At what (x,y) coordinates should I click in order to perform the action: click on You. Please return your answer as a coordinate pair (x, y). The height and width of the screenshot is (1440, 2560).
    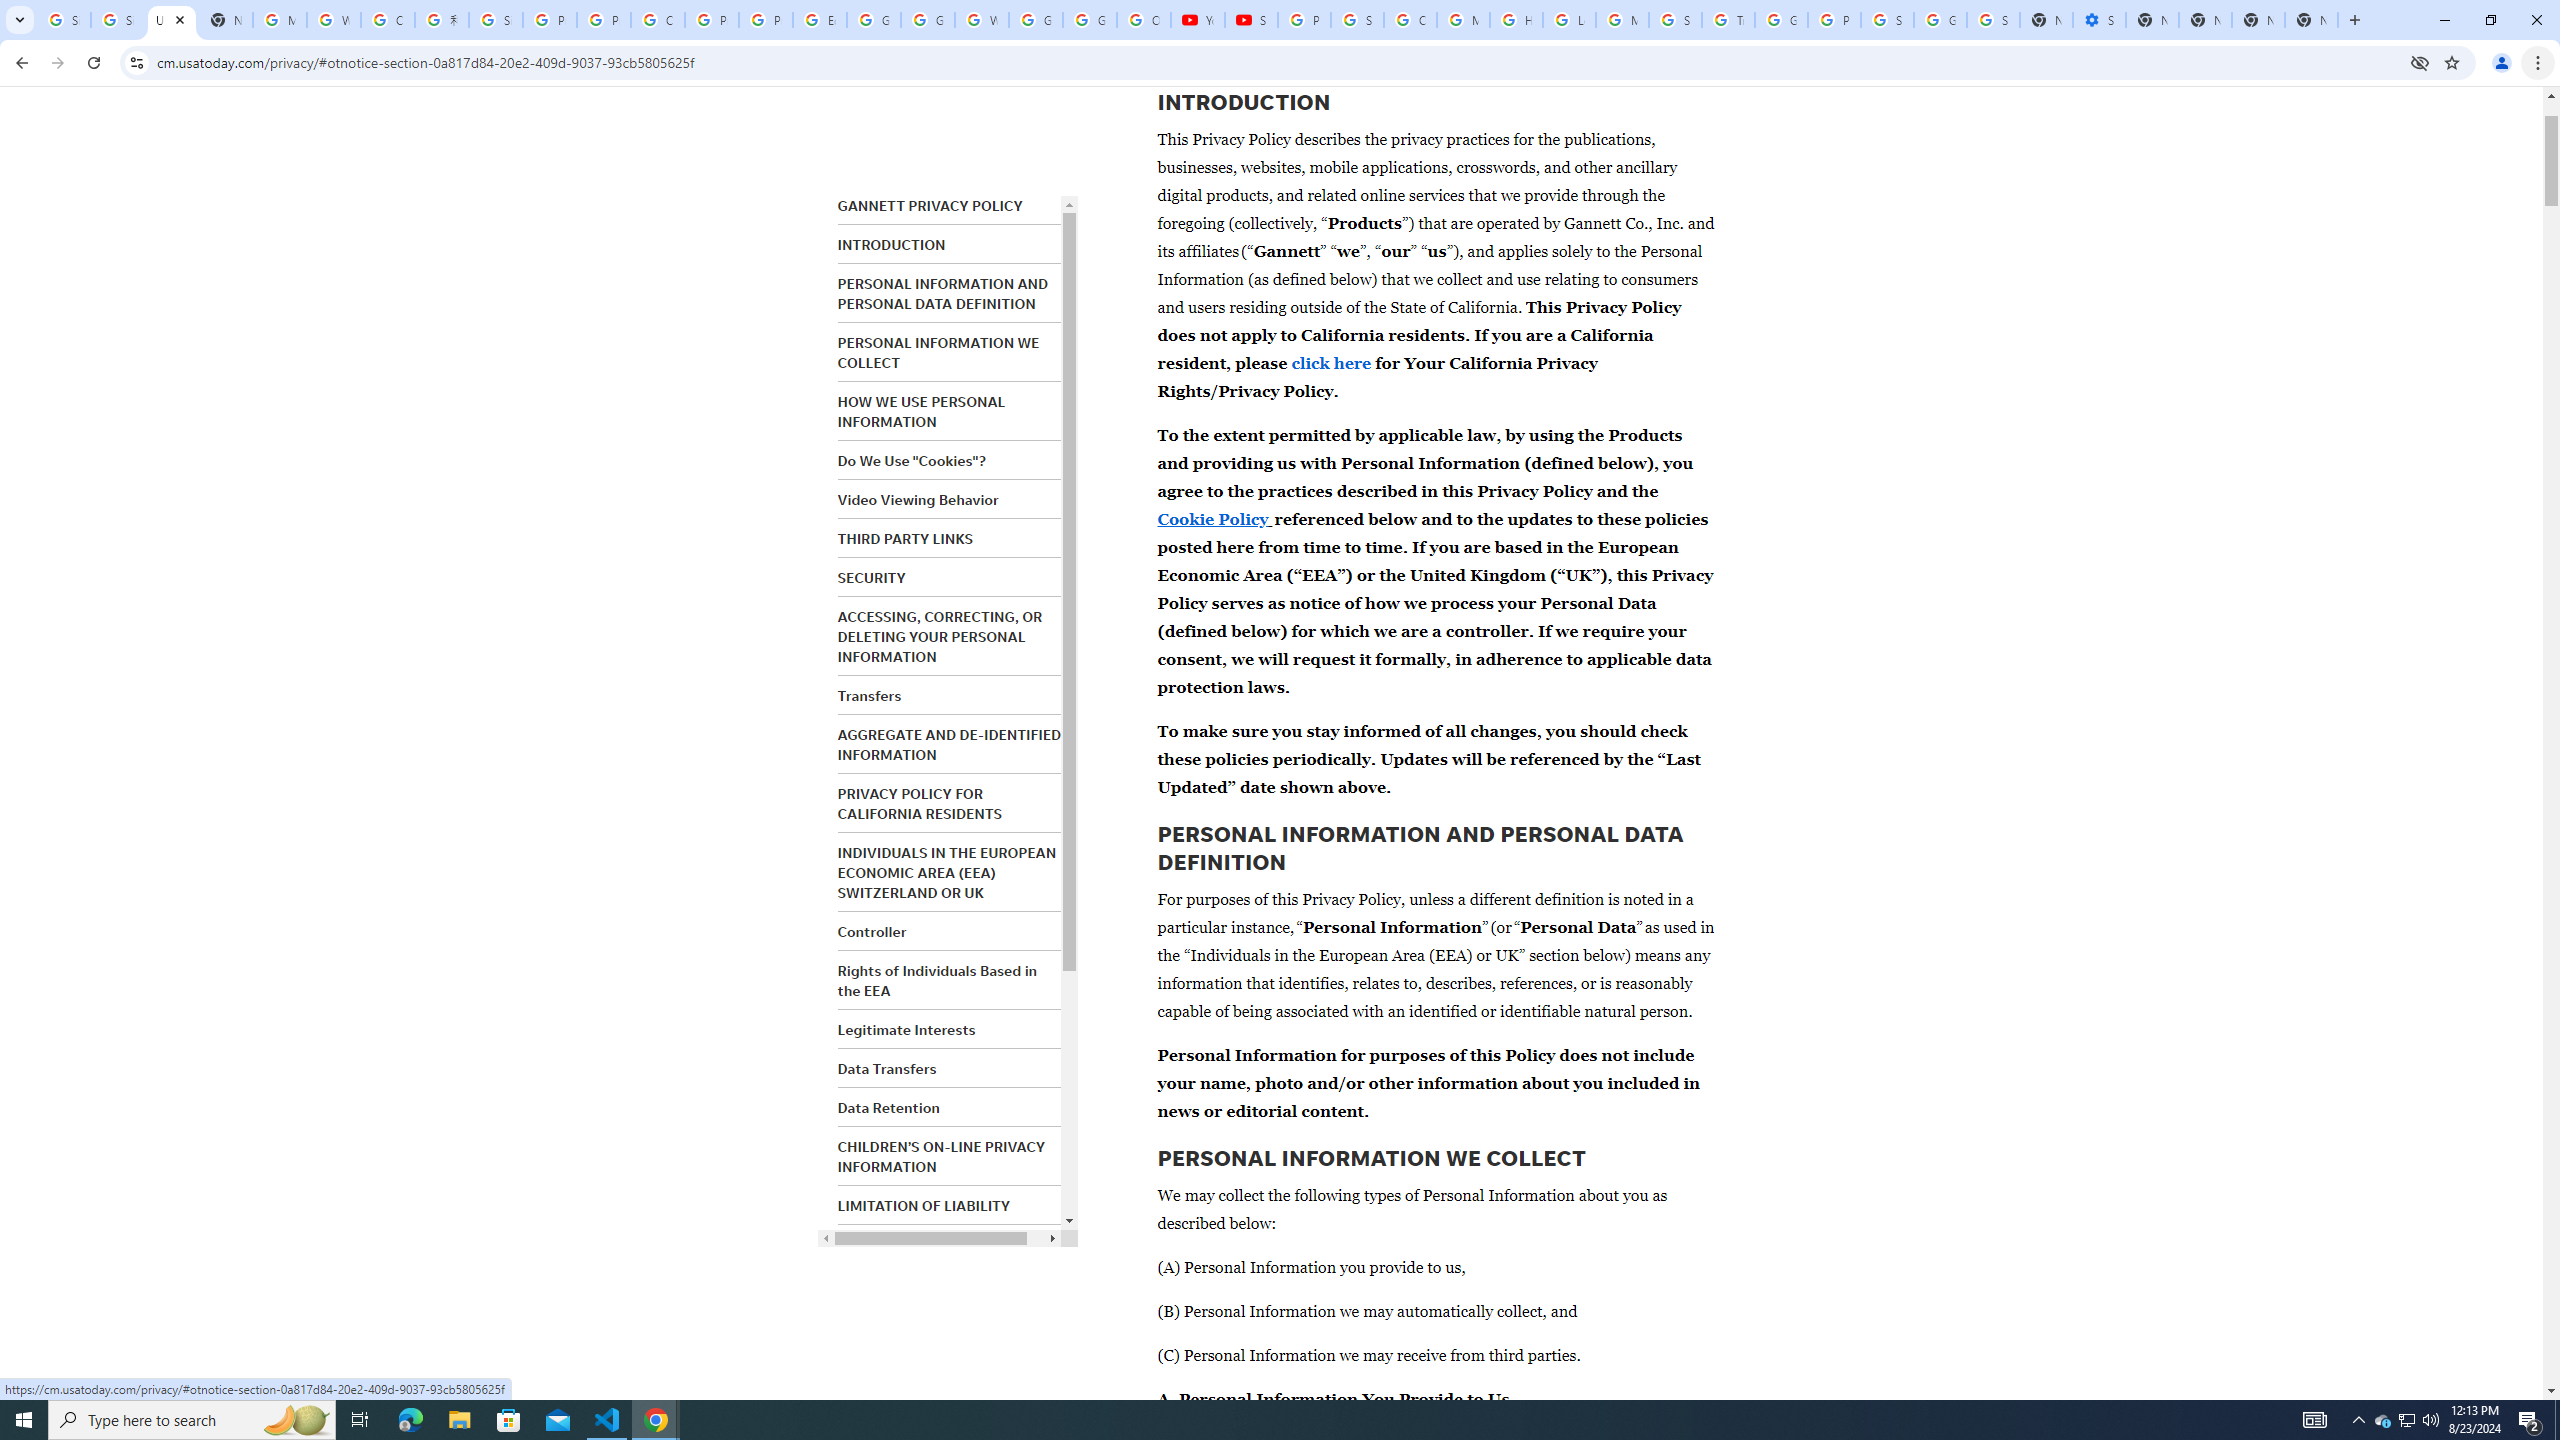
    Looking at the image, I should click on (2502, 63).